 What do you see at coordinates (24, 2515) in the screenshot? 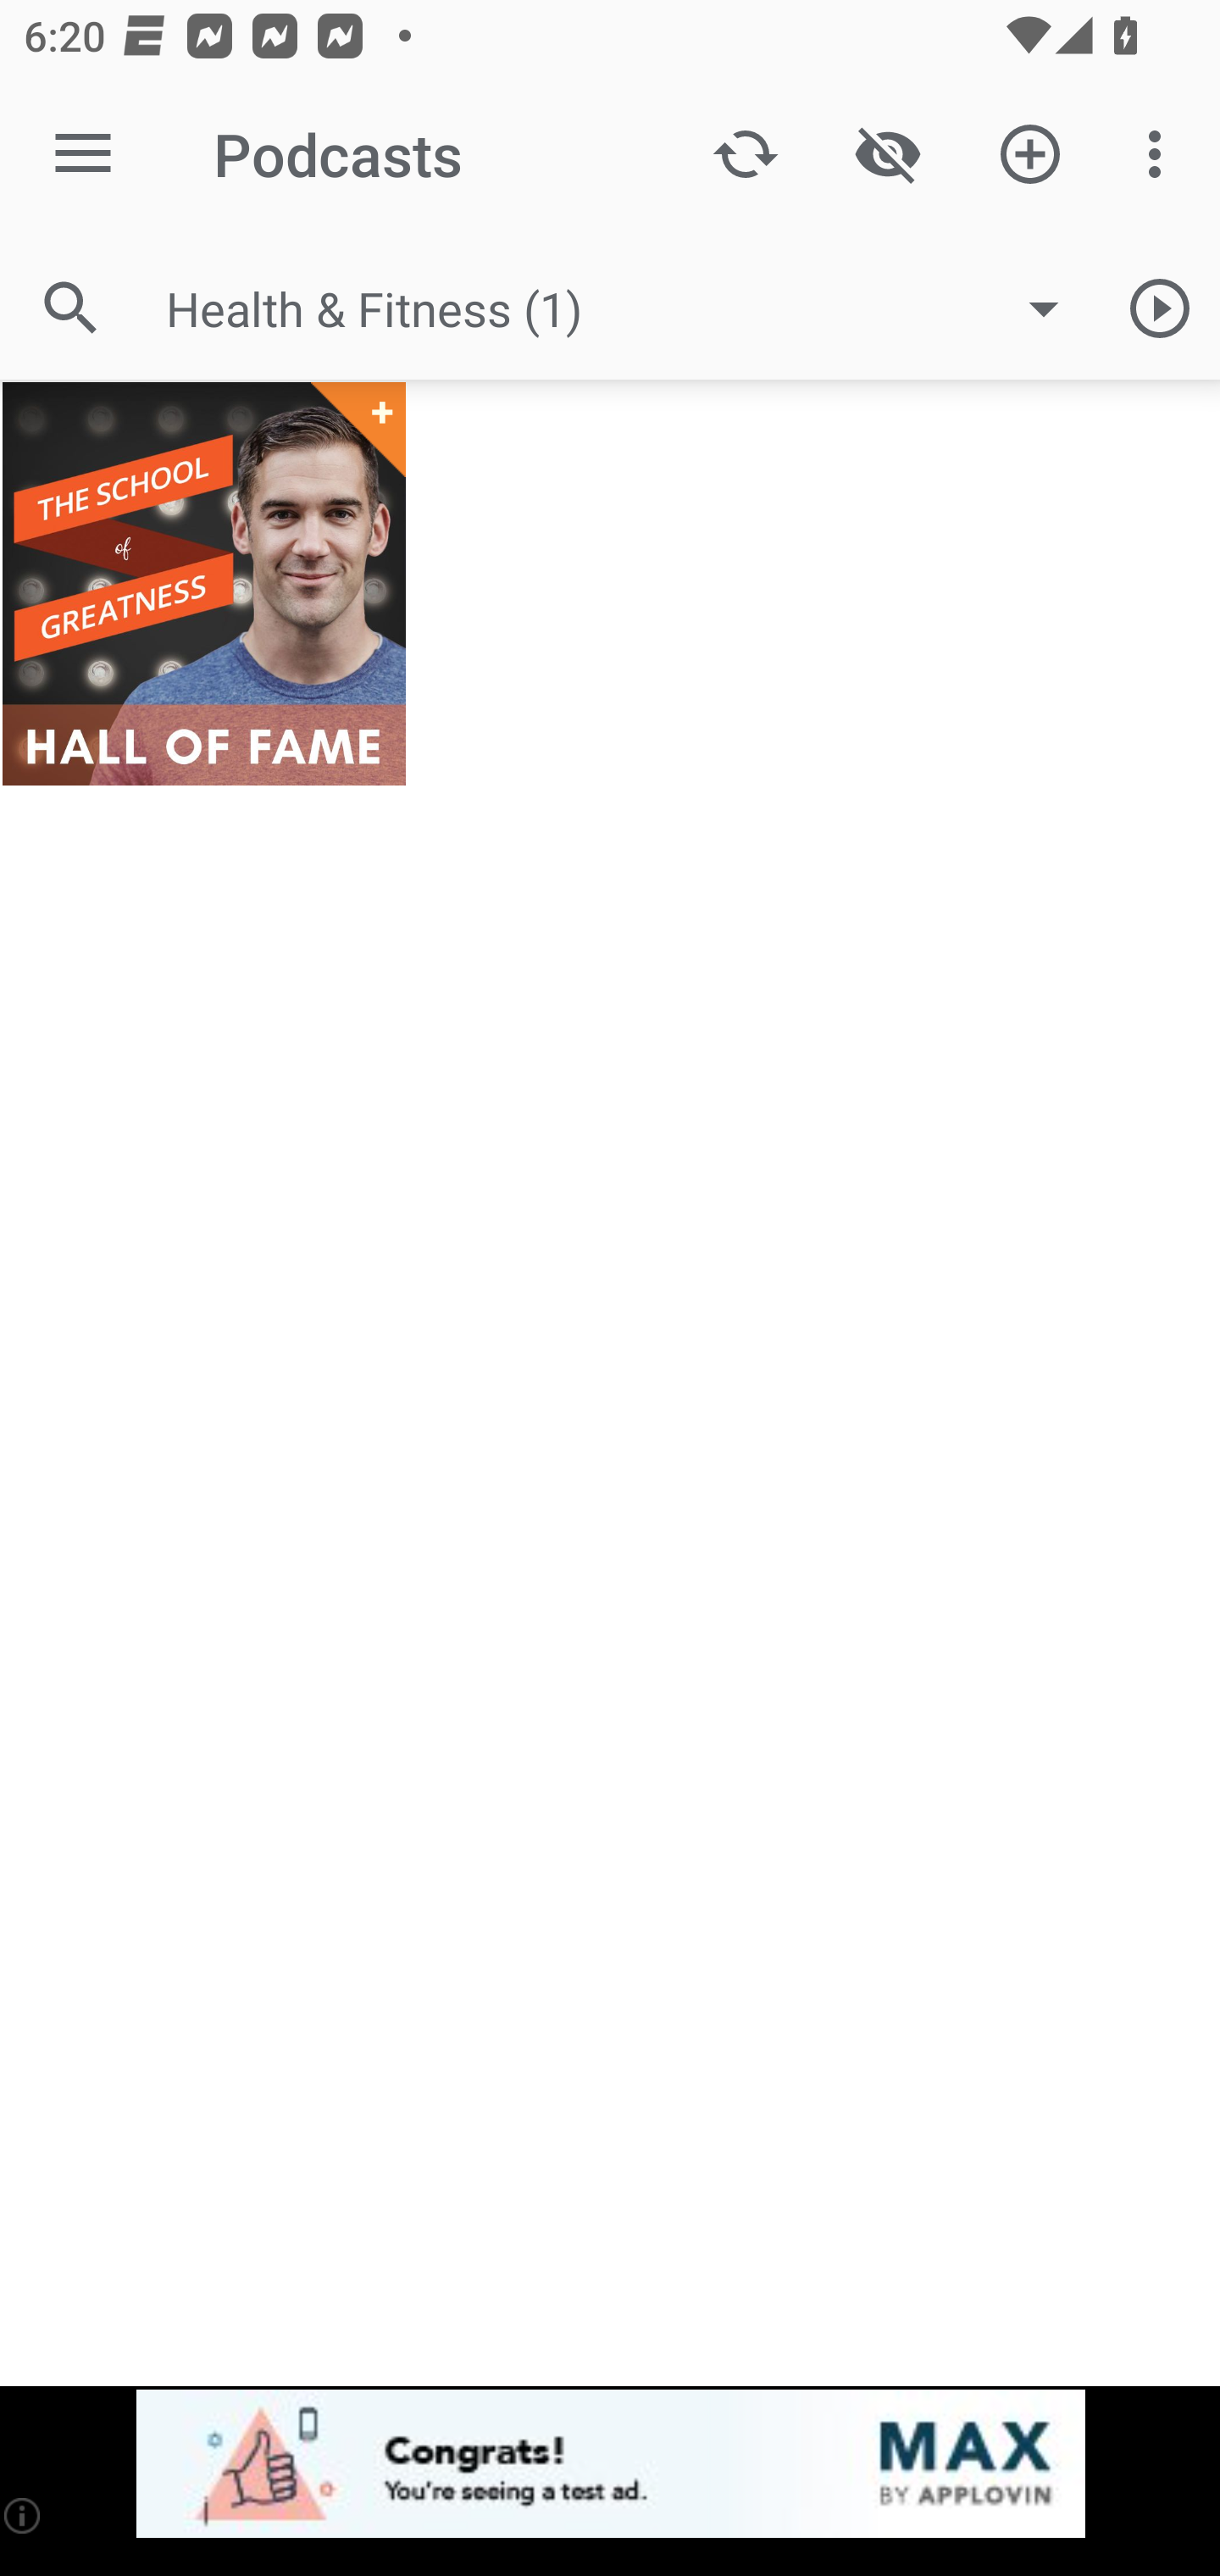
I see `(i)` at bounding box center [24, 2515].